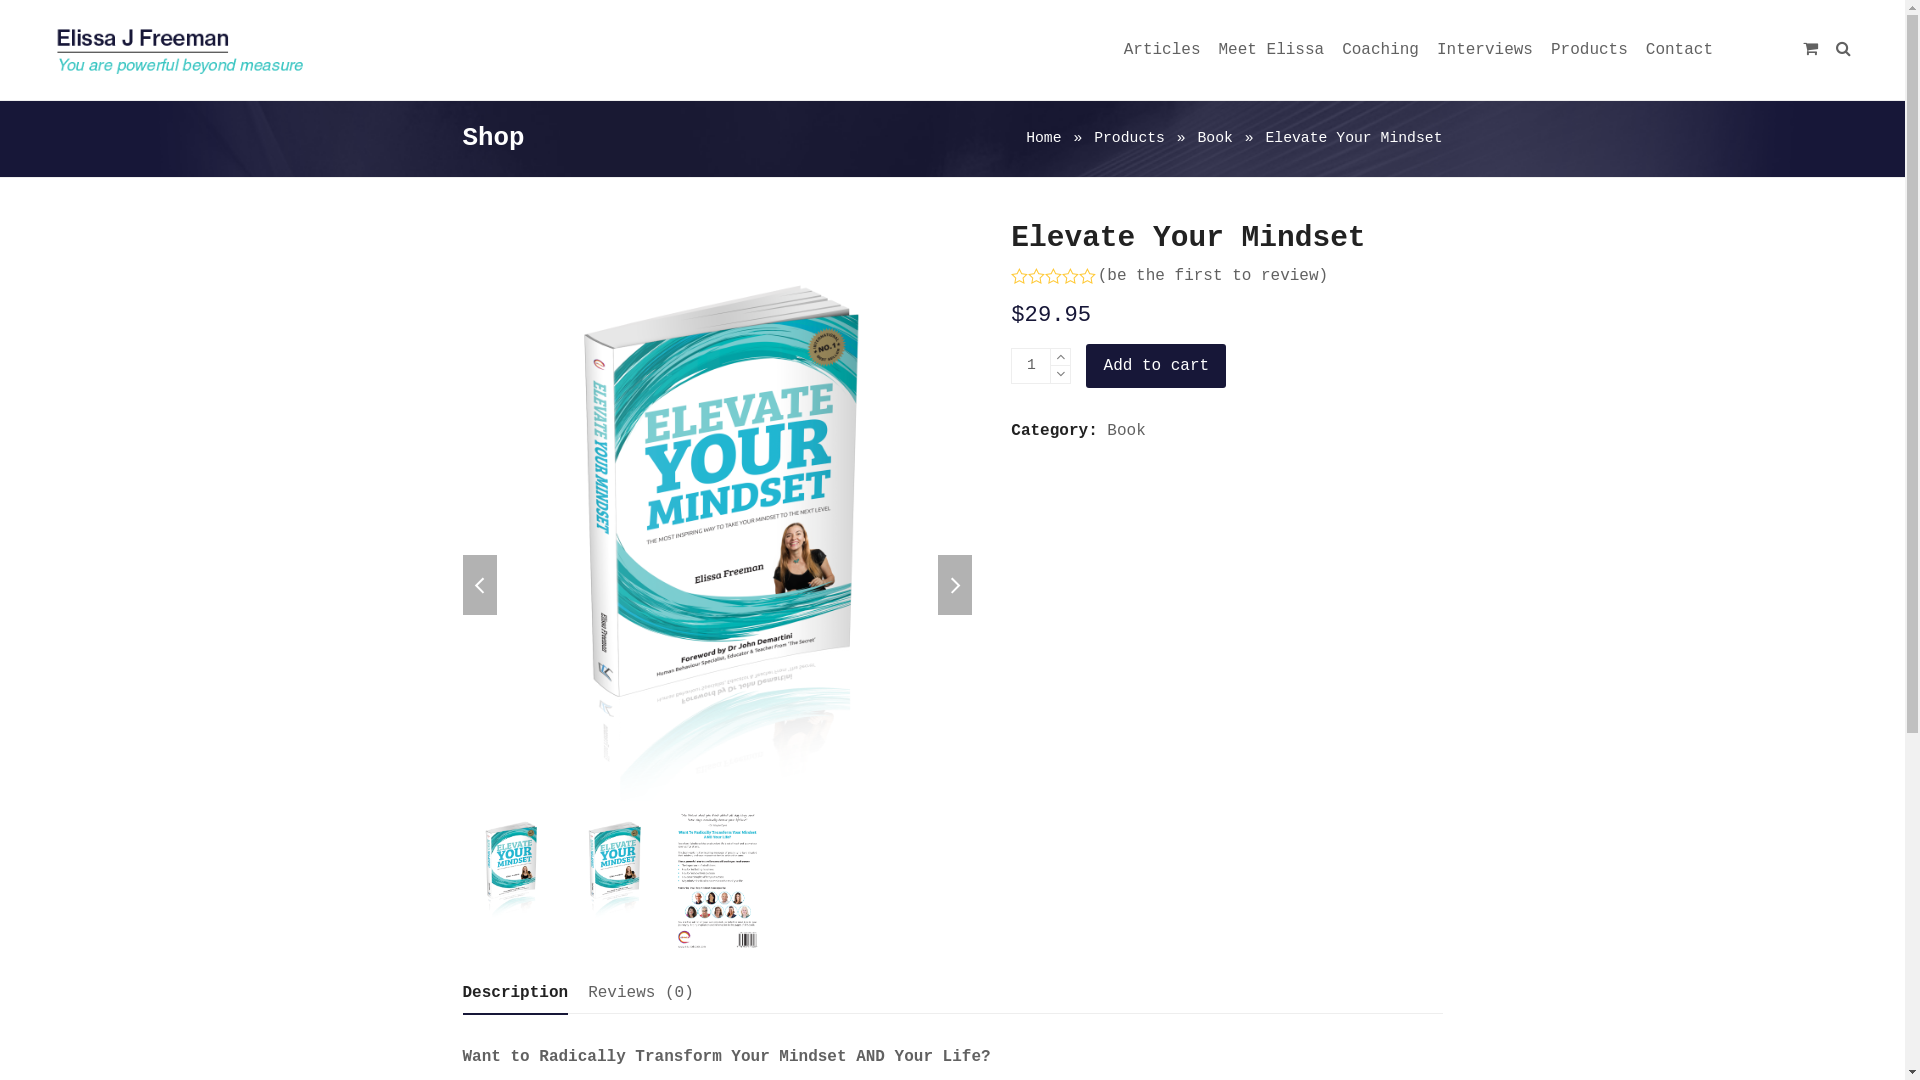 This screenshot has height=1080, width=1920. Describe the element at coordinates (1216, 138) in the screenshot. I see `Book` at that location.